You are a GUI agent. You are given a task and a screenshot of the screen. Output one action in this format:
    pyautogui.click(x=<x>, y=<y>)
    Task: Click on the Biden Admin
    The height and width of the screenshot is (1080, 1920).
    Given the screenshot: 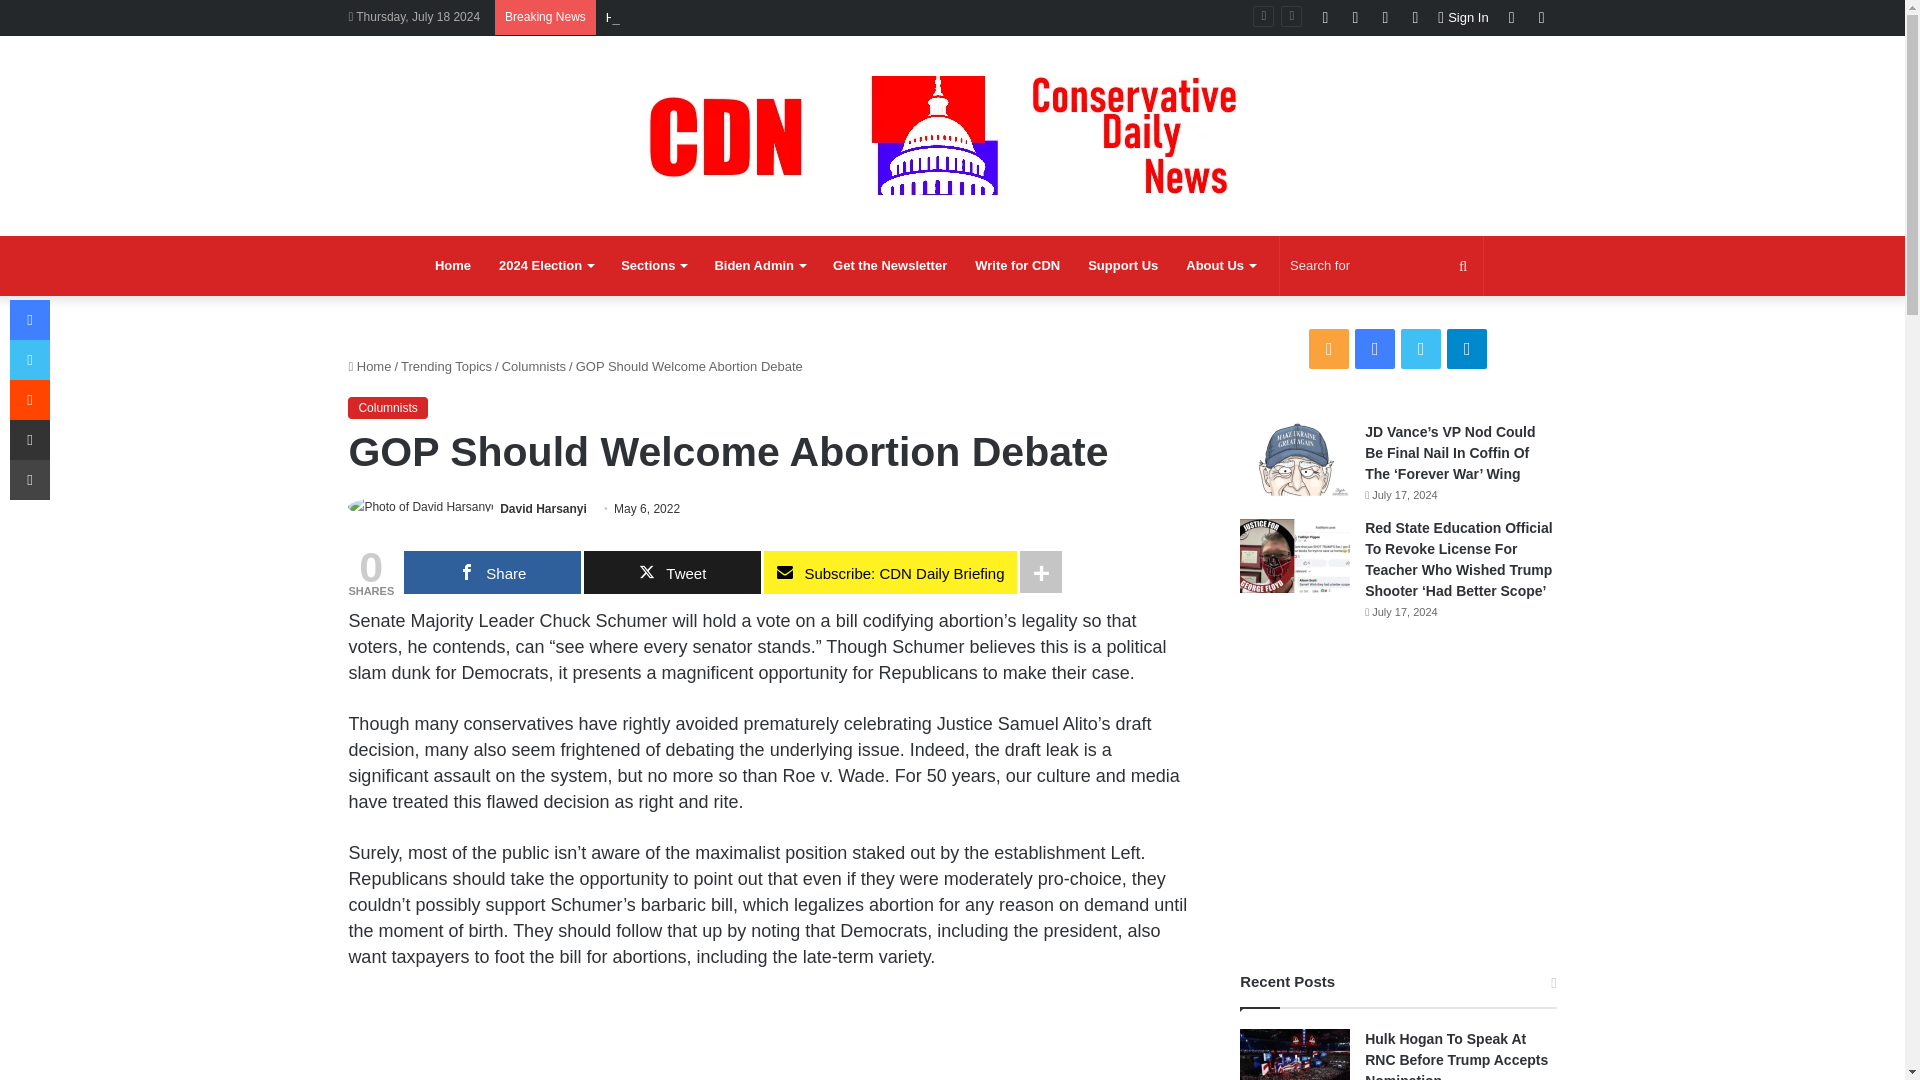 What is the action you would take?
    pyautogui.click(x=760, y=266)
    